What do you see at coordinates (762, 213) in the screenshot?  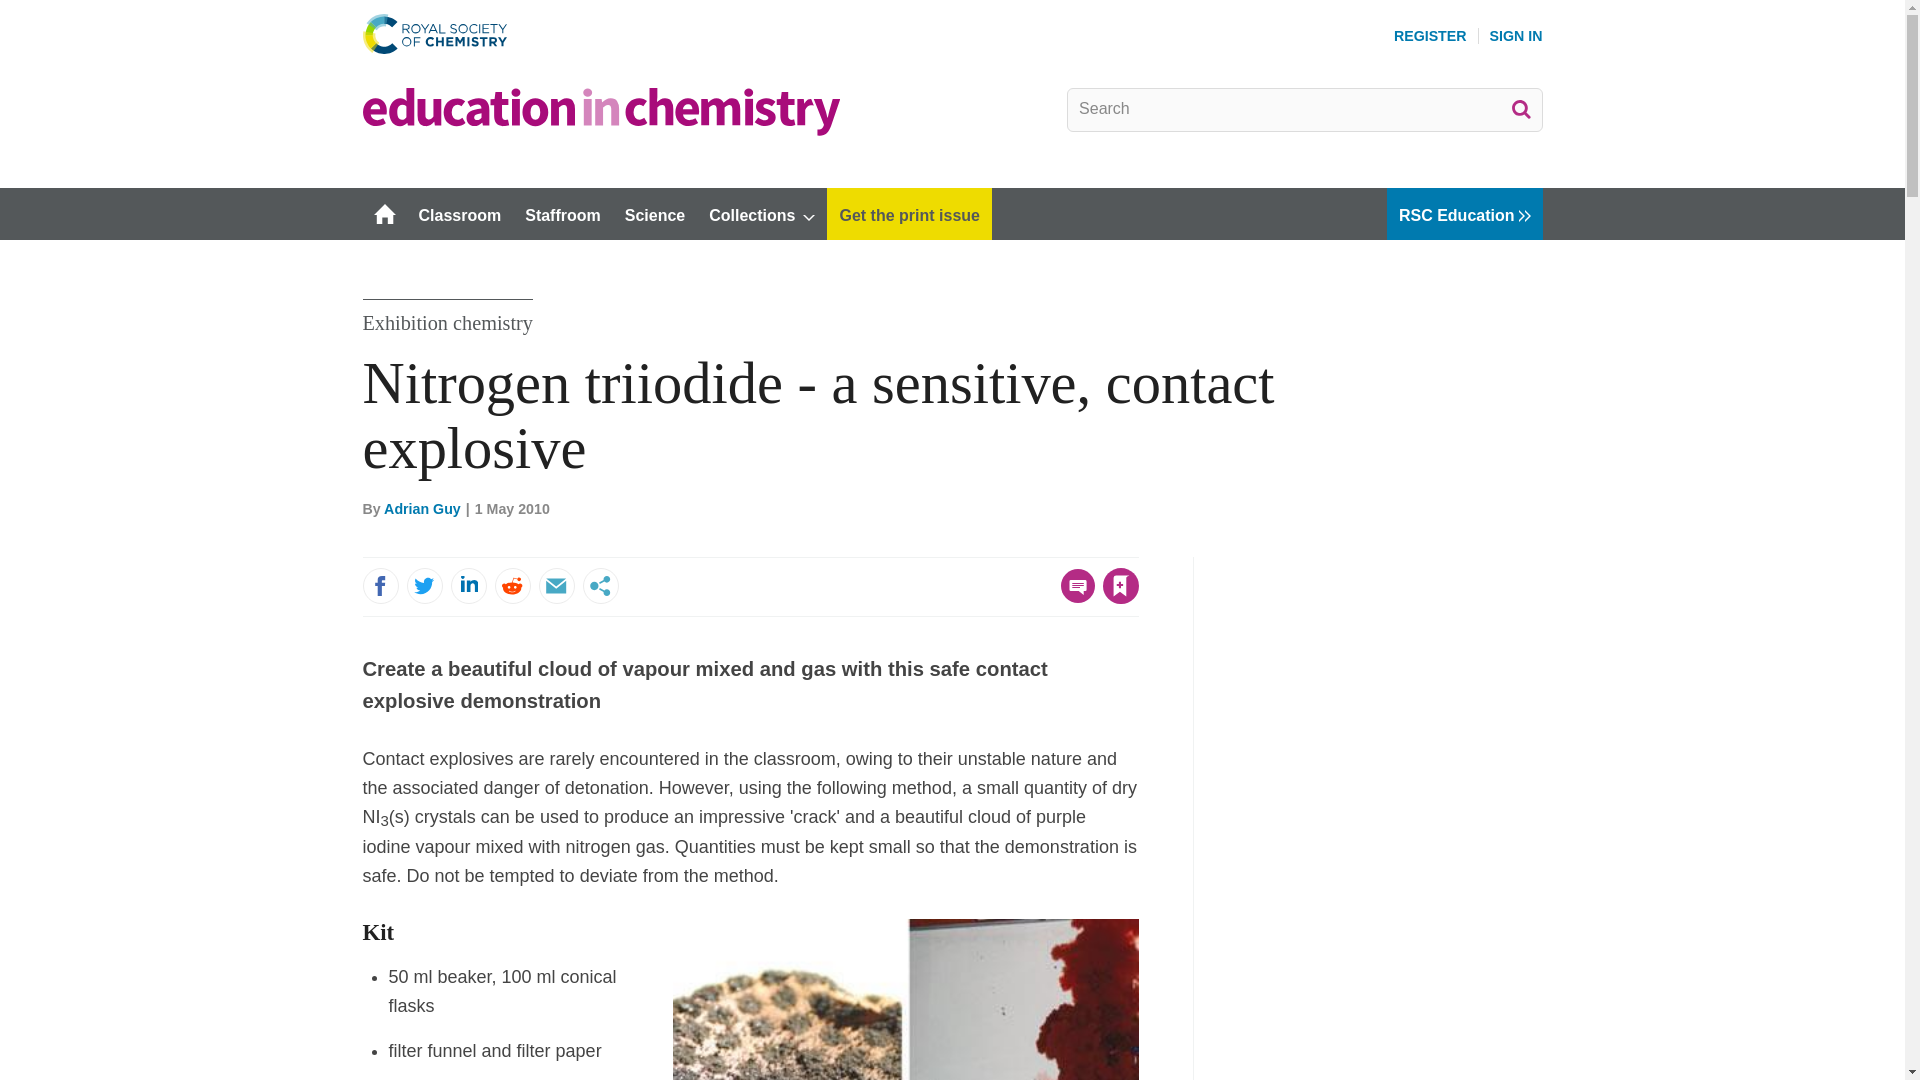 I see `Collections` at bounding box center [762, 213].